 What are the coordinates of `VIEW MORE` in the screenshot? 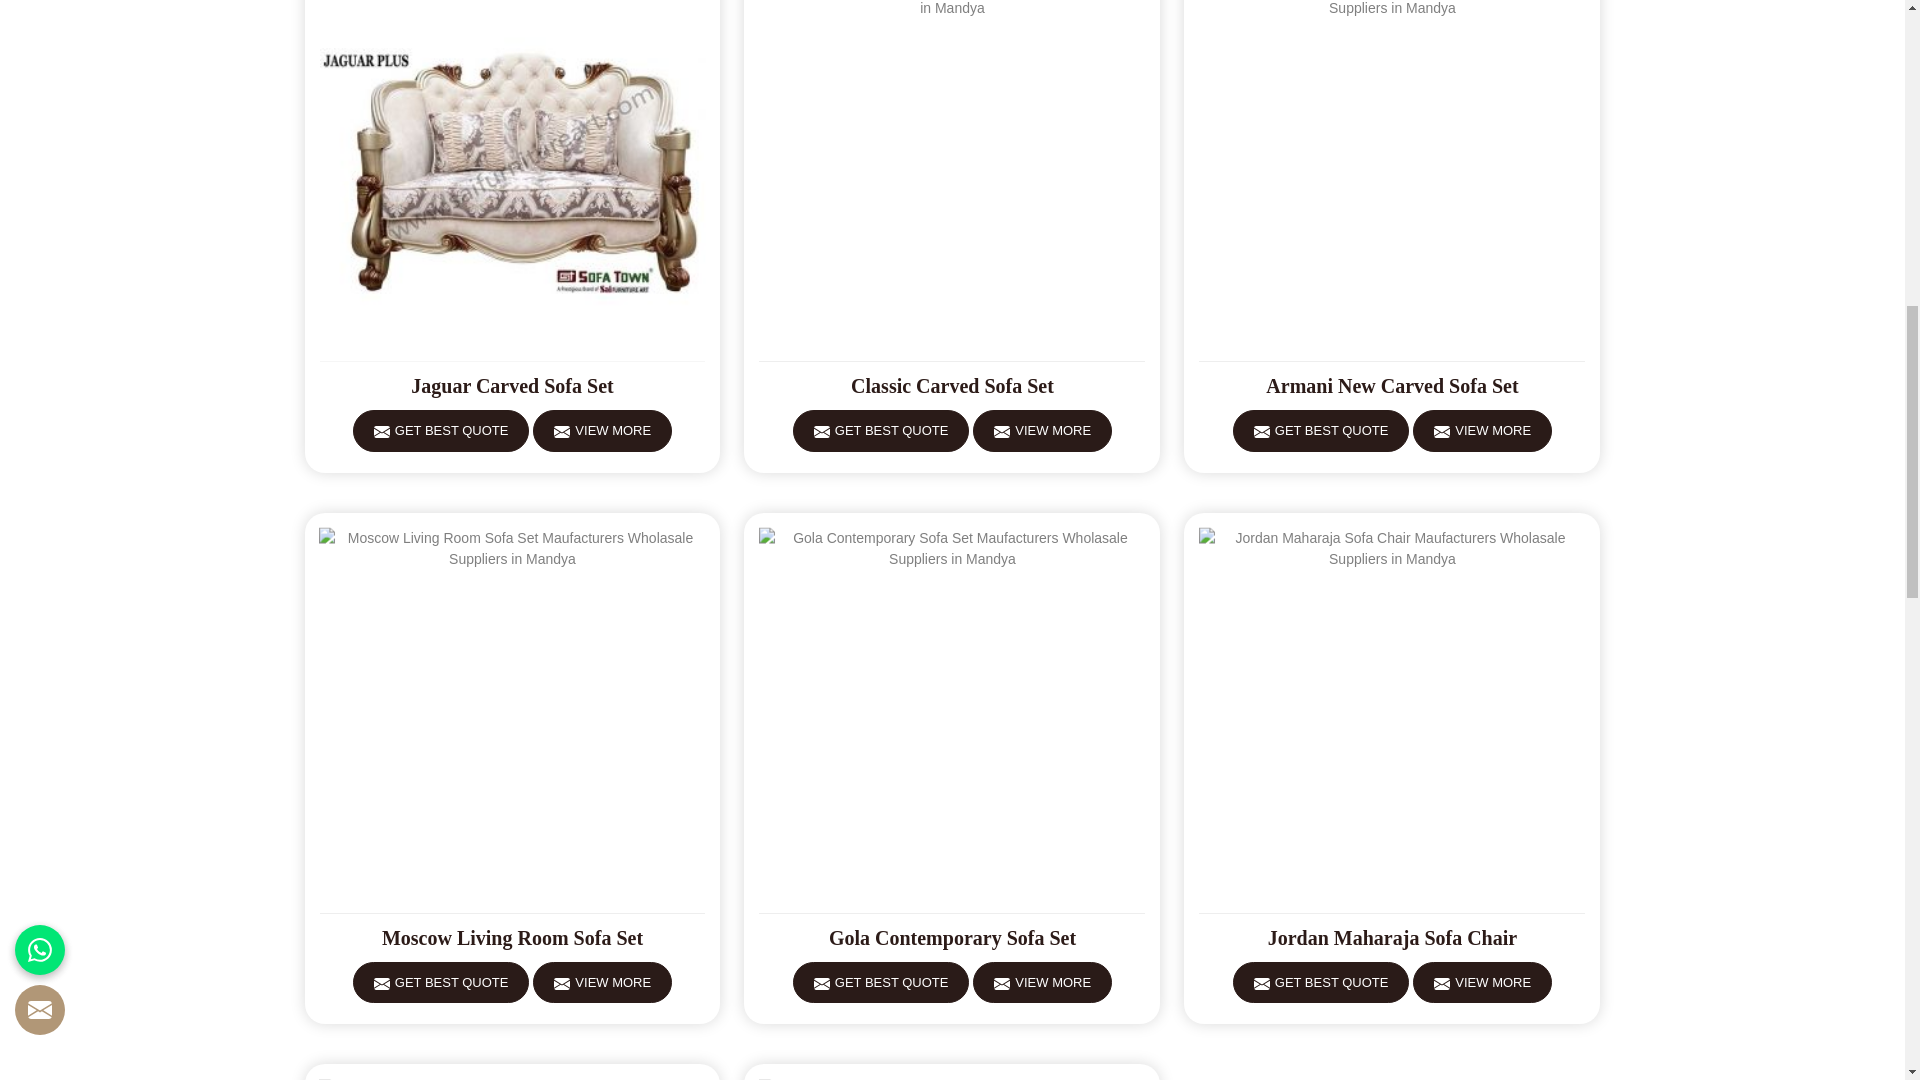 It's located at (602, 431).